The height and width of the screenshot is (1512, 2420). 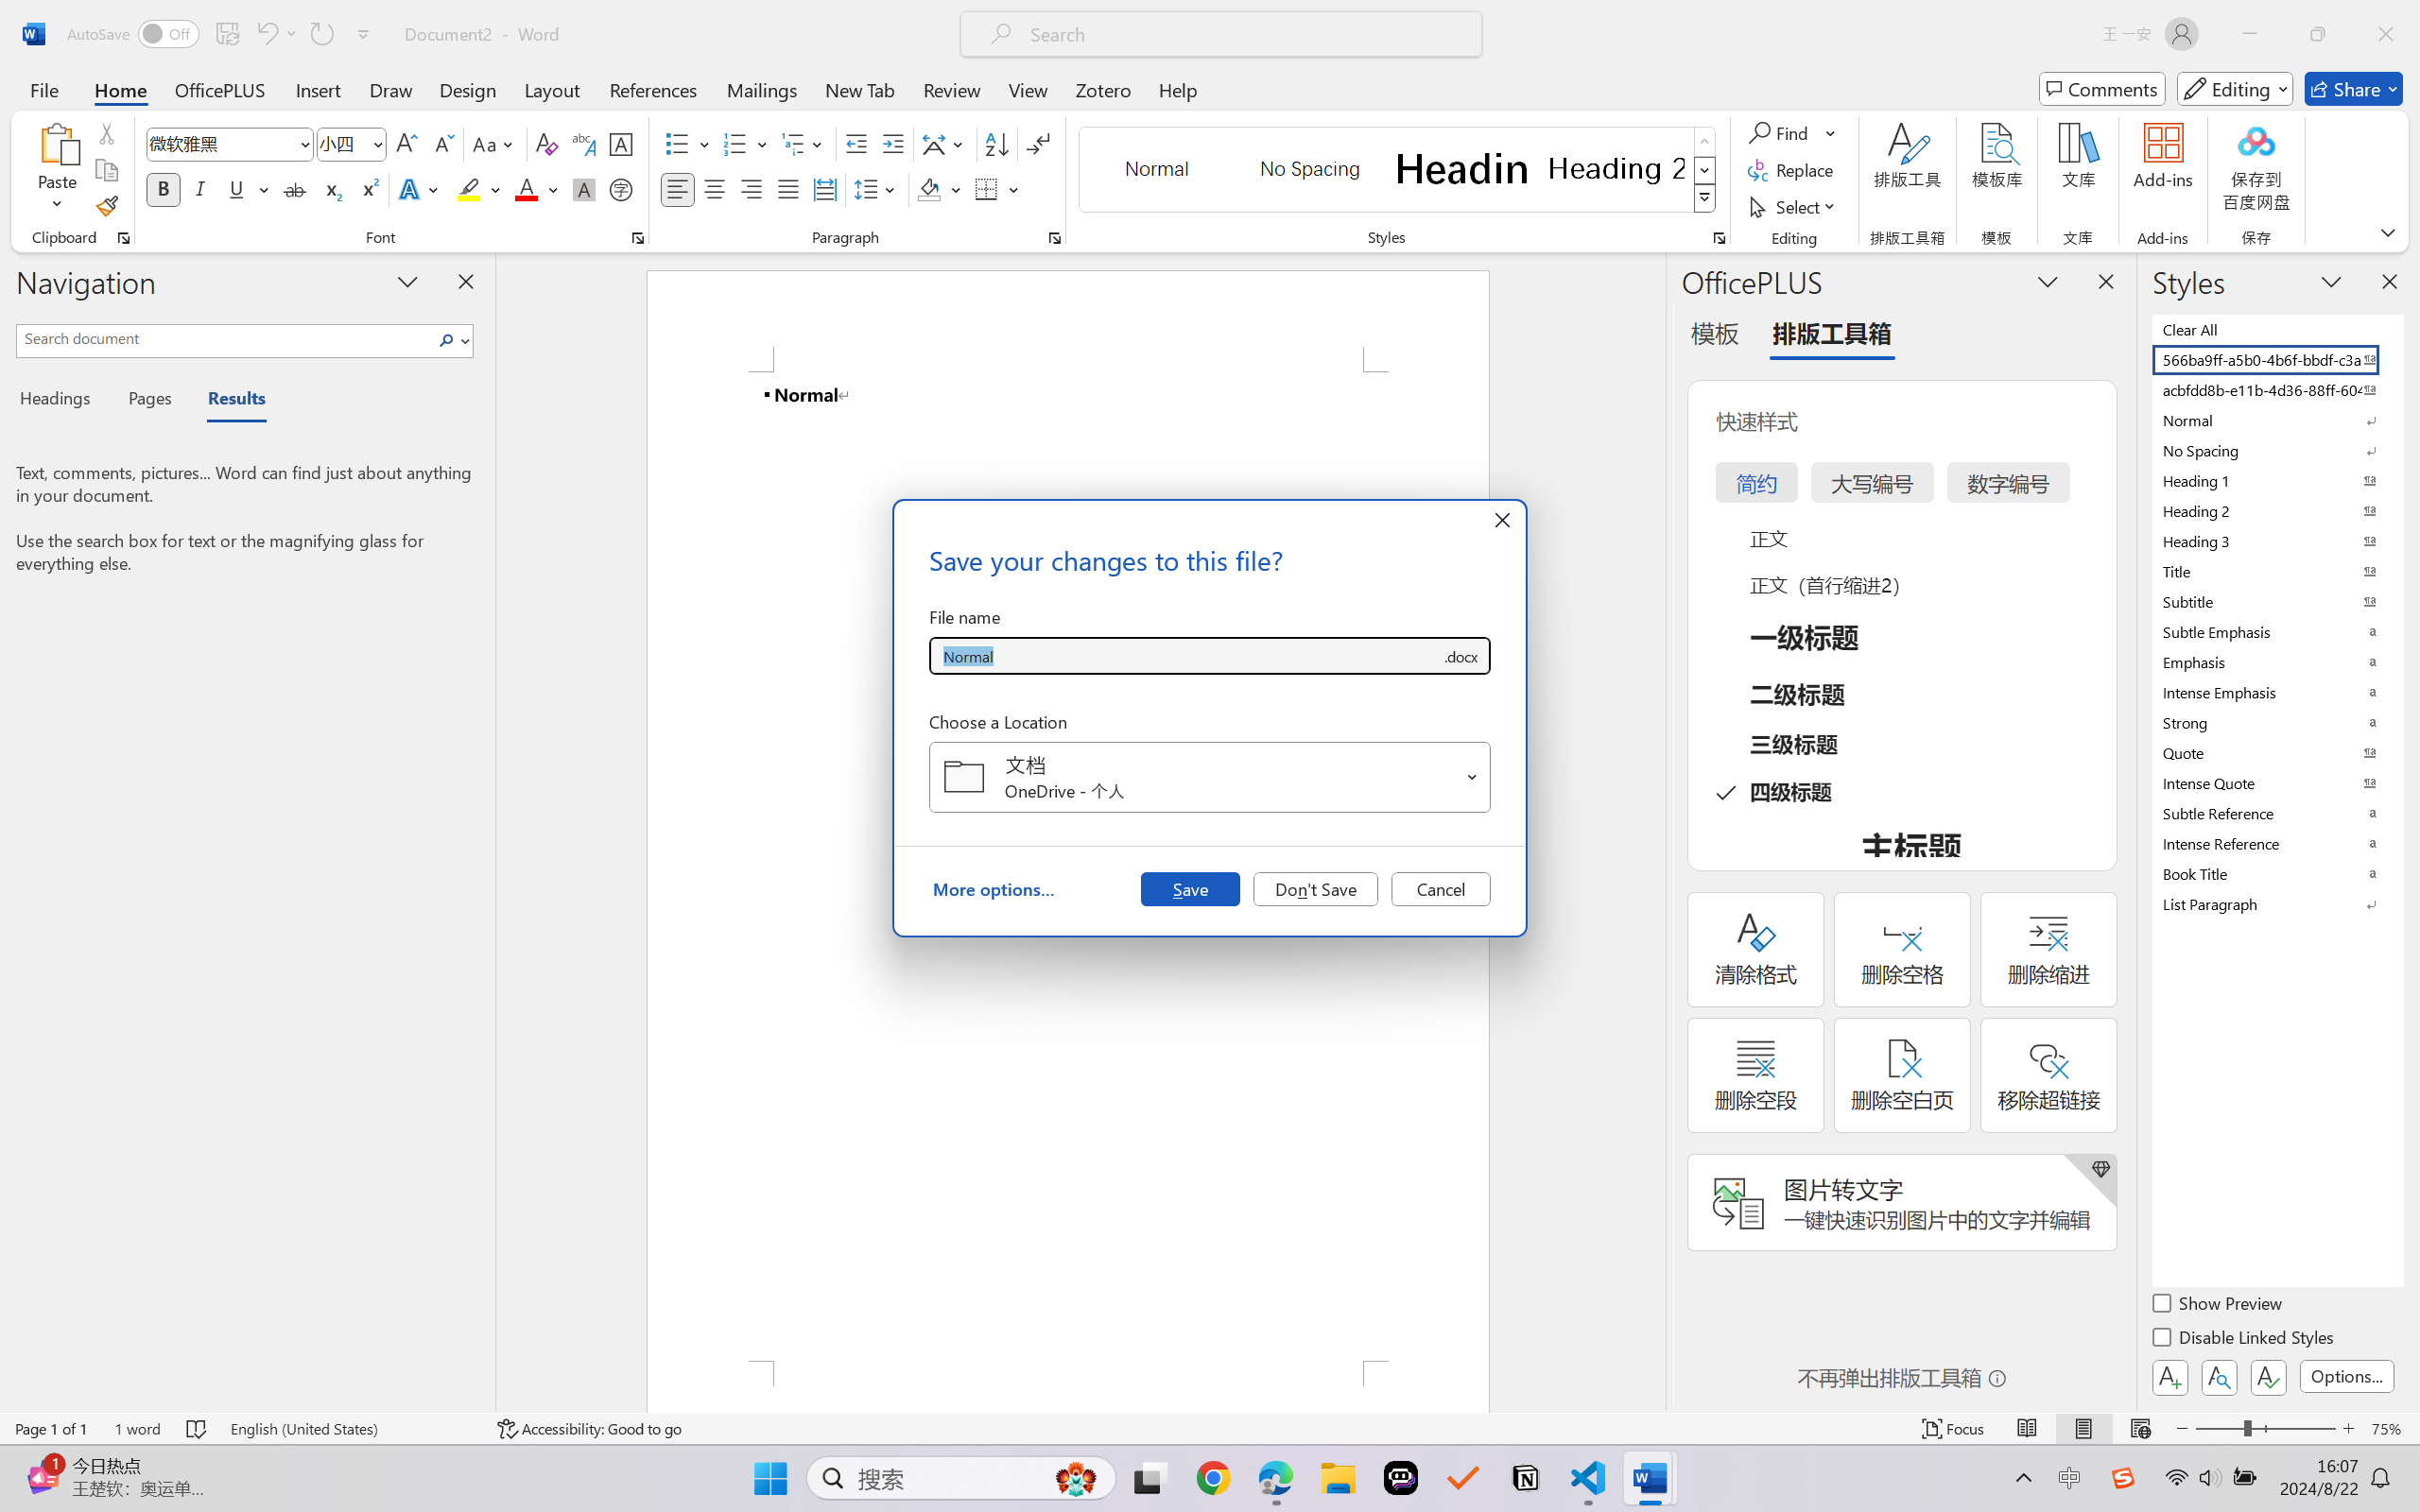 I want to click on Find, so click(x=1792, y=132).